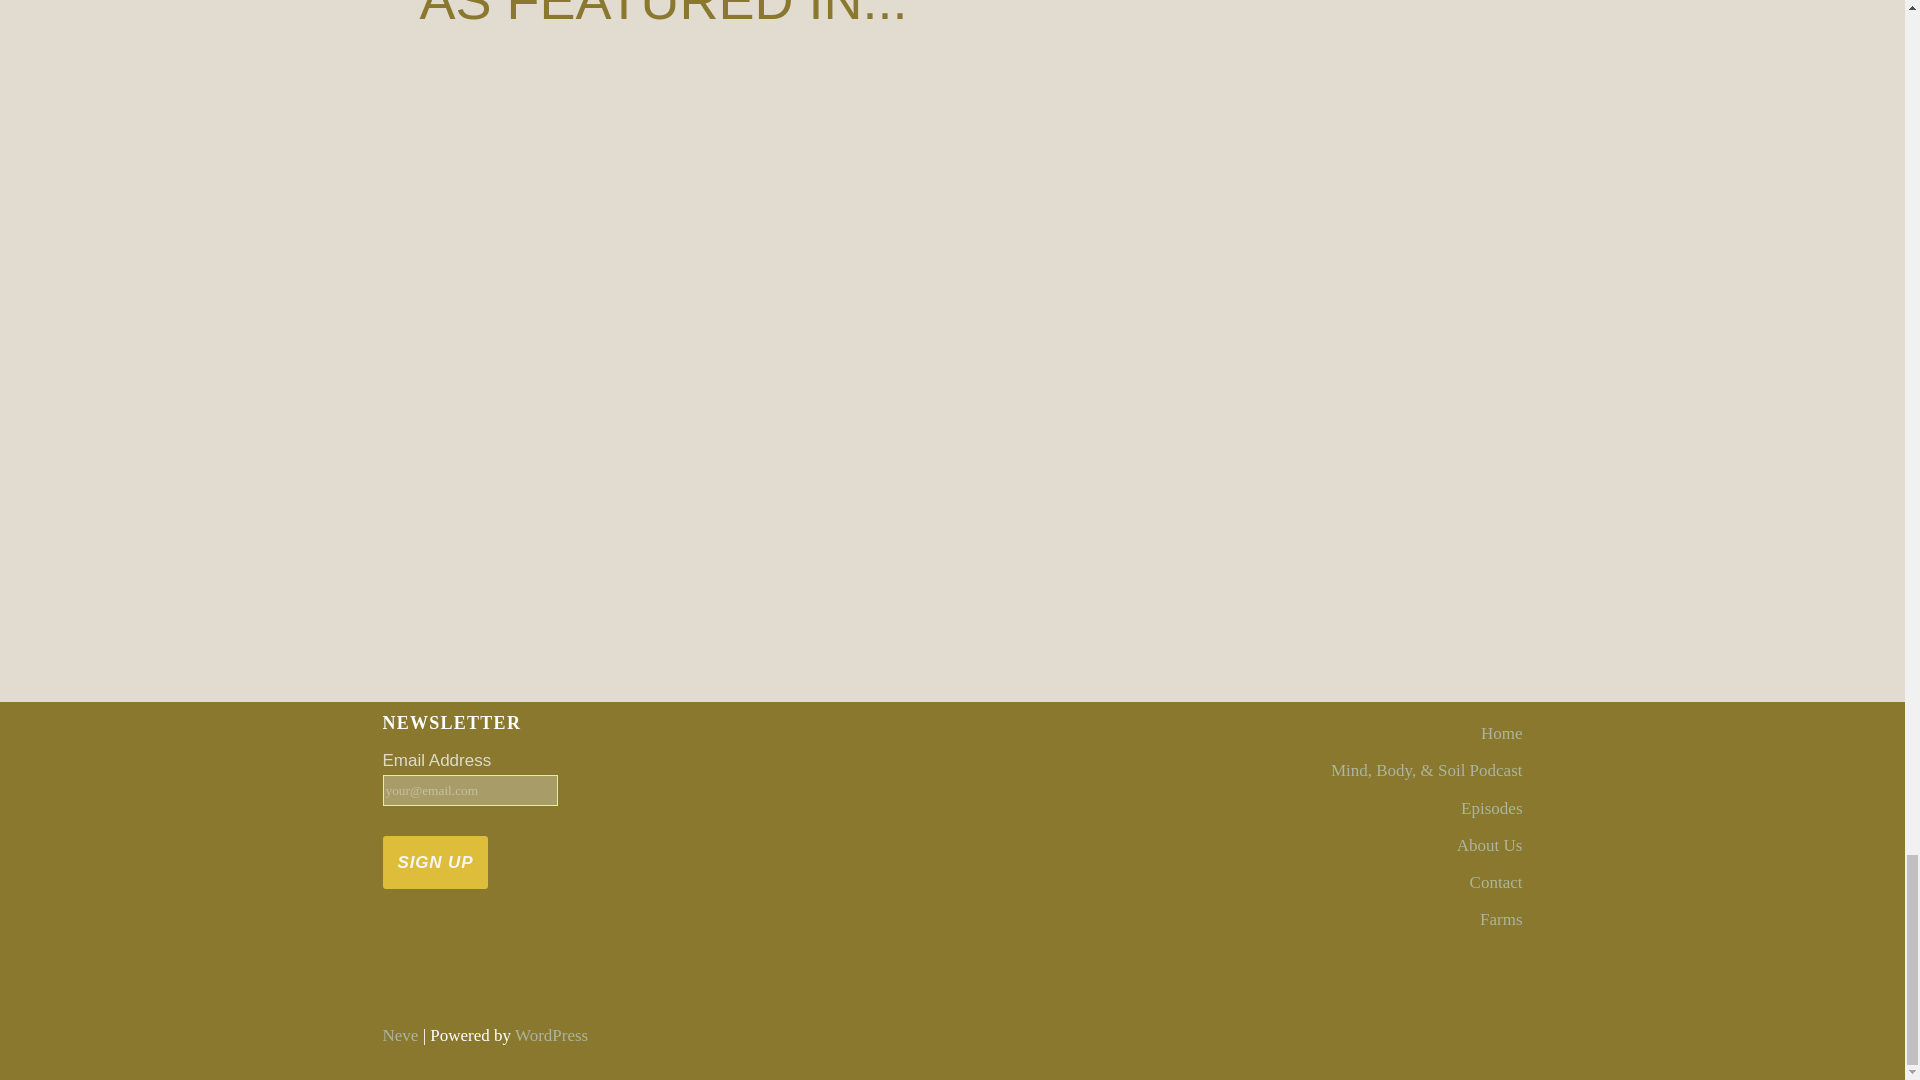 This screenshot has width=1920, height=1080. I want to click on Episodes, so click(1492, 808).